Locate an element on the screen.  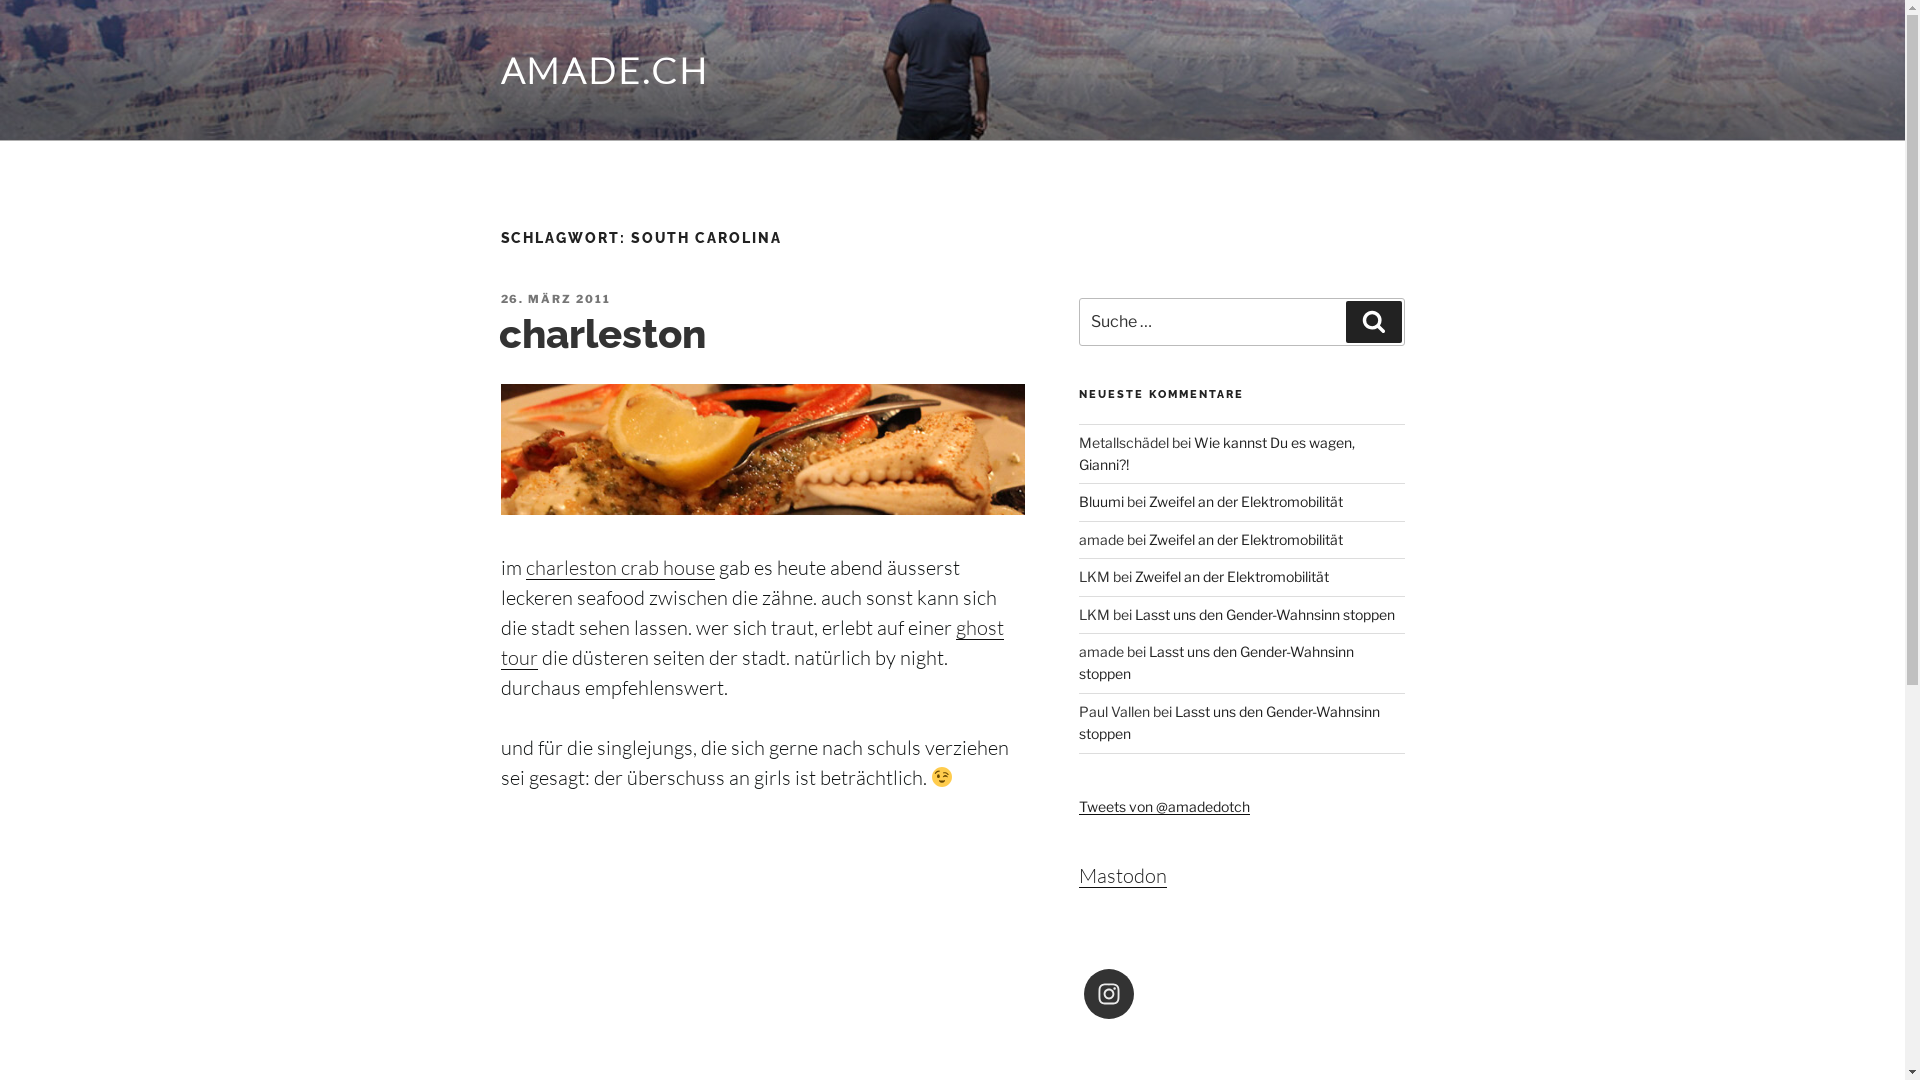
Bluumi is located at coordinates (1102, 502).